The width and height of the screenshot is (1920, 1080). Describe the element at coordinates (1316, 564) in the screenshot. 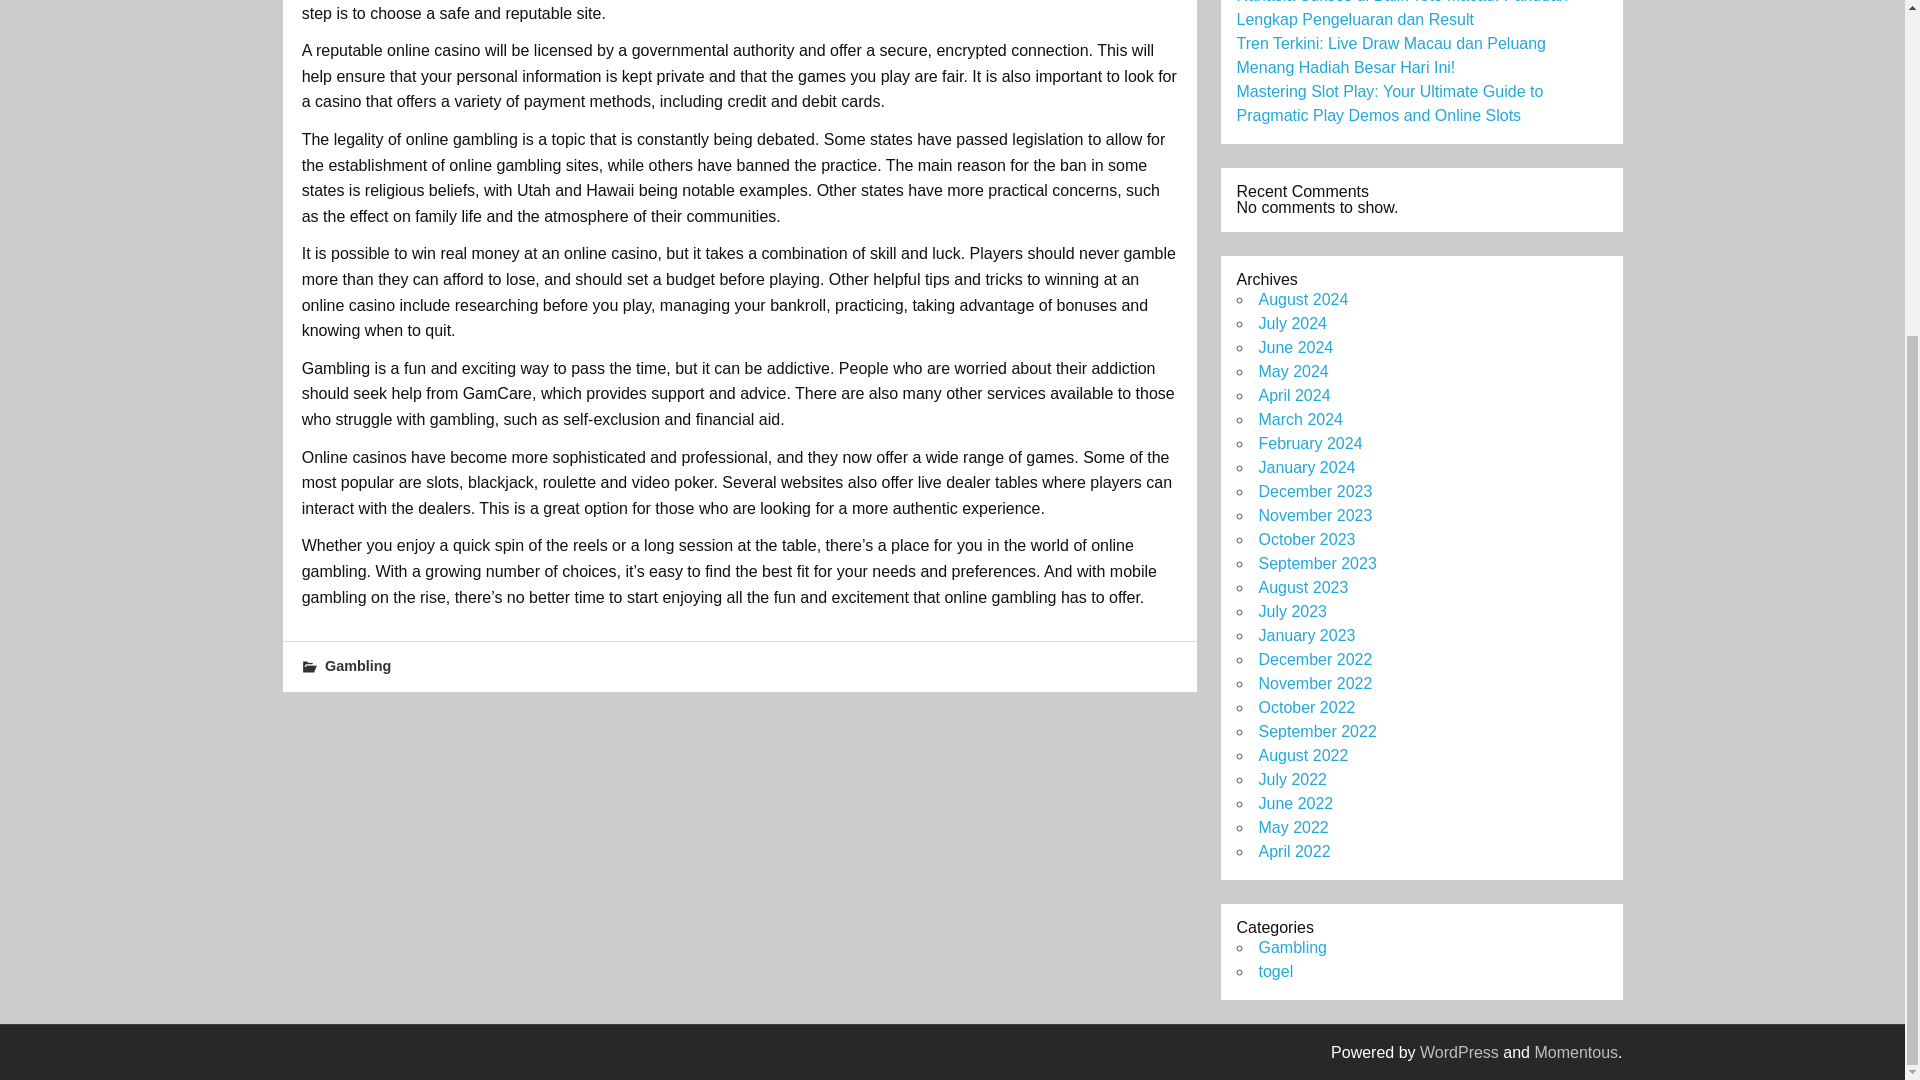

I see `September 2023` at that location.